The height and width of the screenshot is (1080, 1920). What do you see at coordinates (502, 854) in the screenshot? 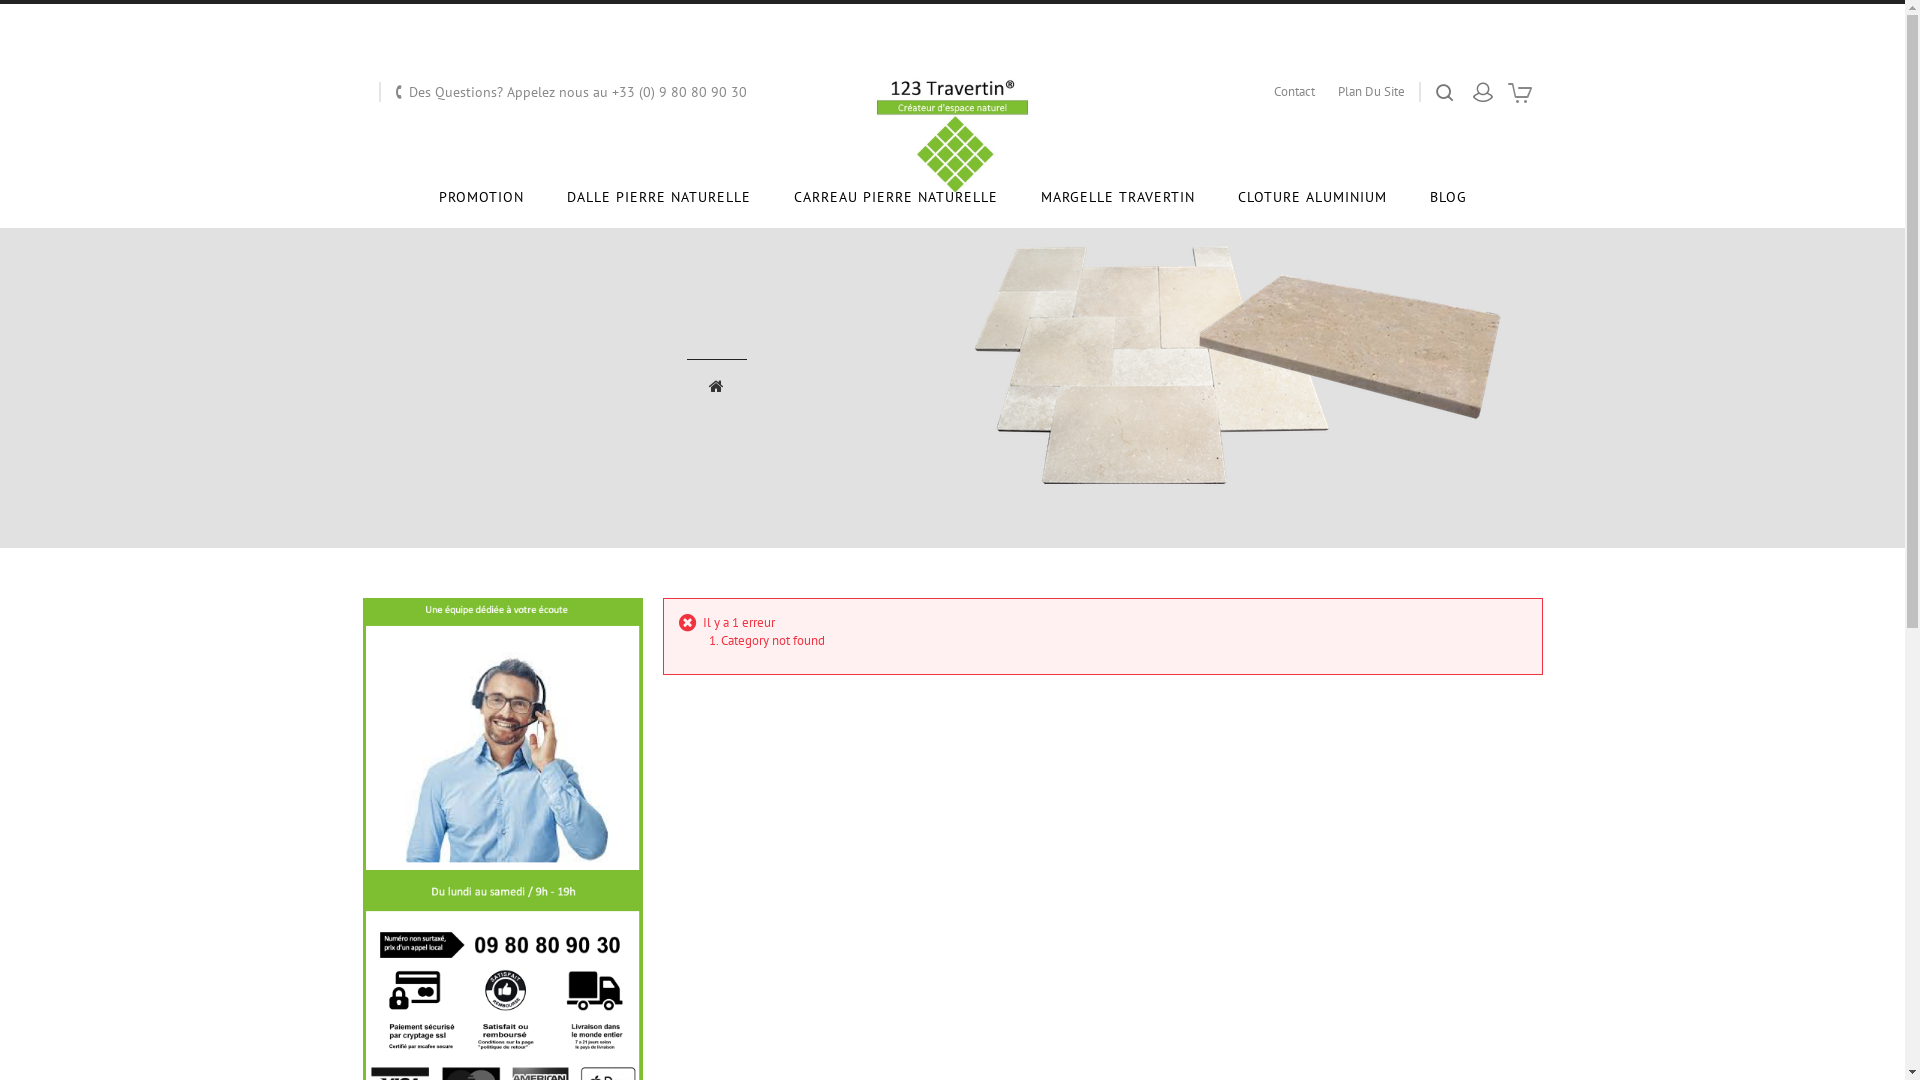
I see `LeftBanner 1` at bounding box center [502, 854].